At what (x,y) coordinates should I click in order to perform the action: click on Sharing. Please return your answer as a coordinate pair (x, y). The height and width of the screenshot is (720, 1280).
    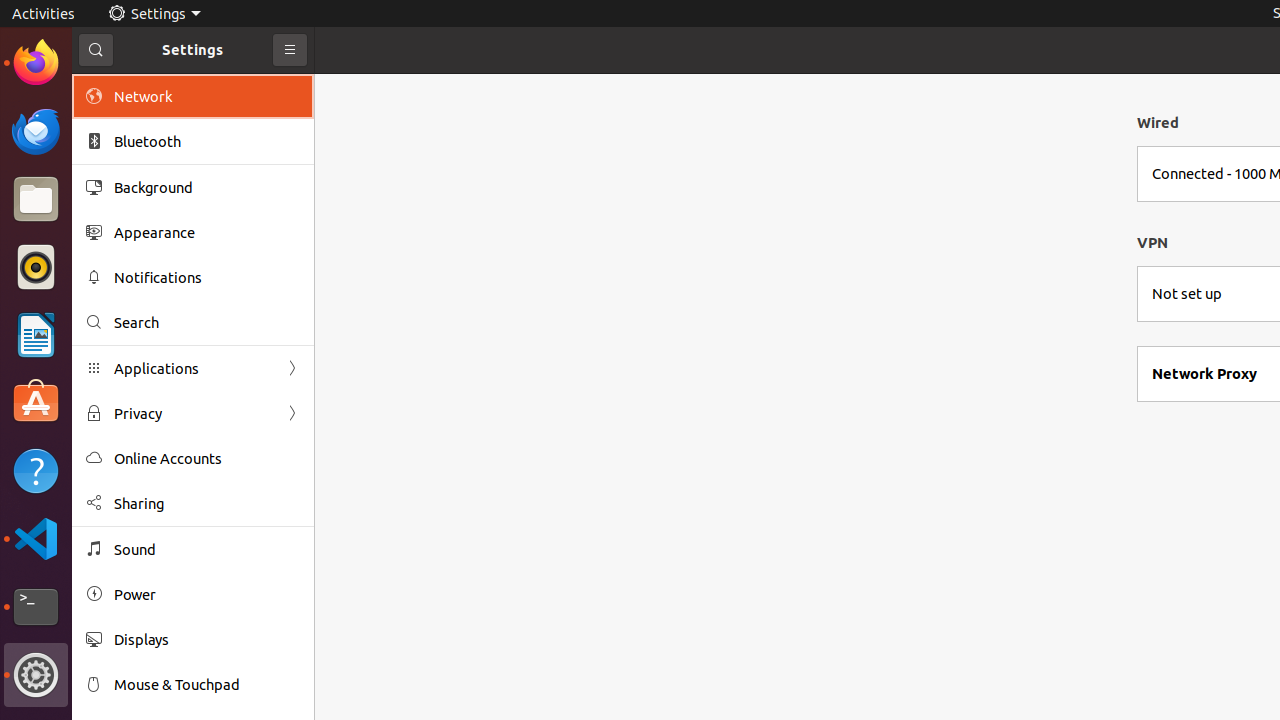
    Looking at the image, I should click on (207, 504).